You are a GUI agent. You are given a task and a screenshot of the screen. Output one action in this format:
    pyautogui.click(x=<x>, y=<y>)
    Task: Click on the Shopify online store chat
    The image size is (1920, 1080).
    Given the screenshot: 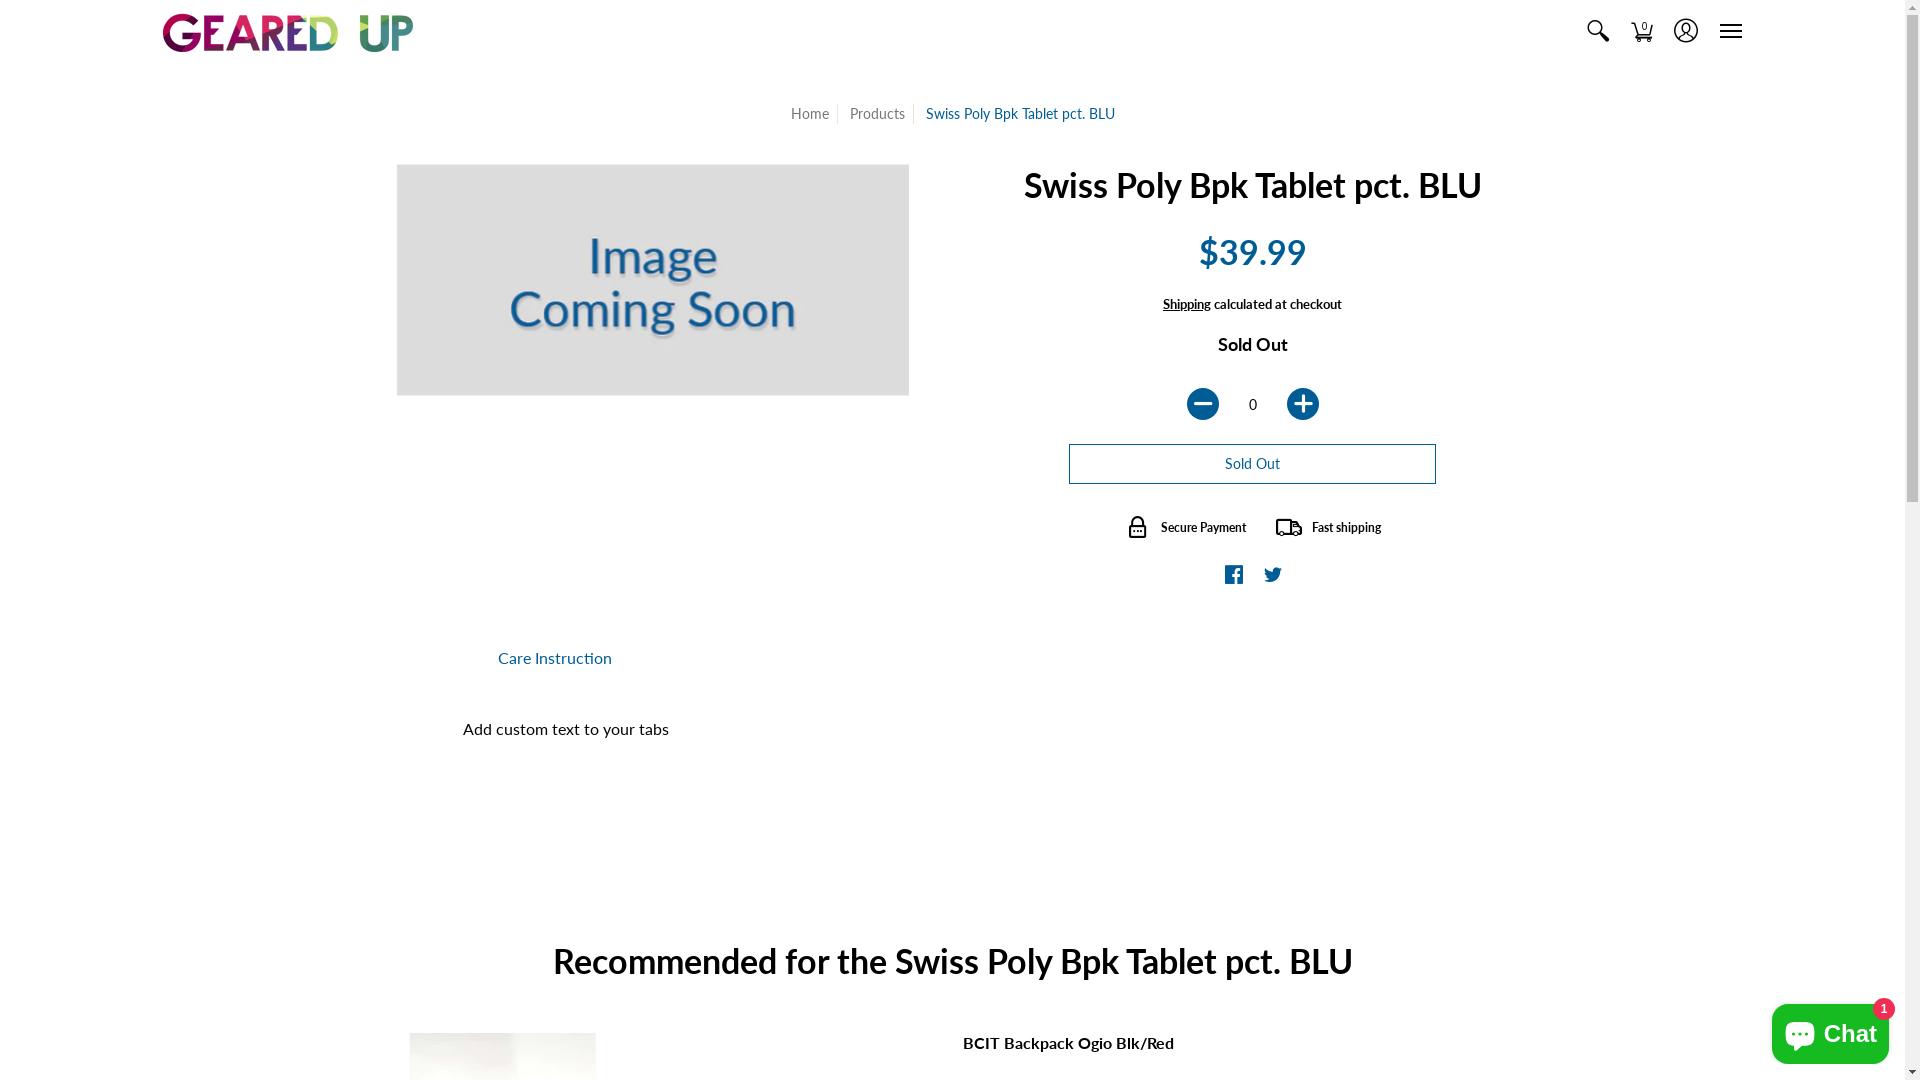 What is the action you would take?
    pyautogui.click(x=1830, y=1030)
    